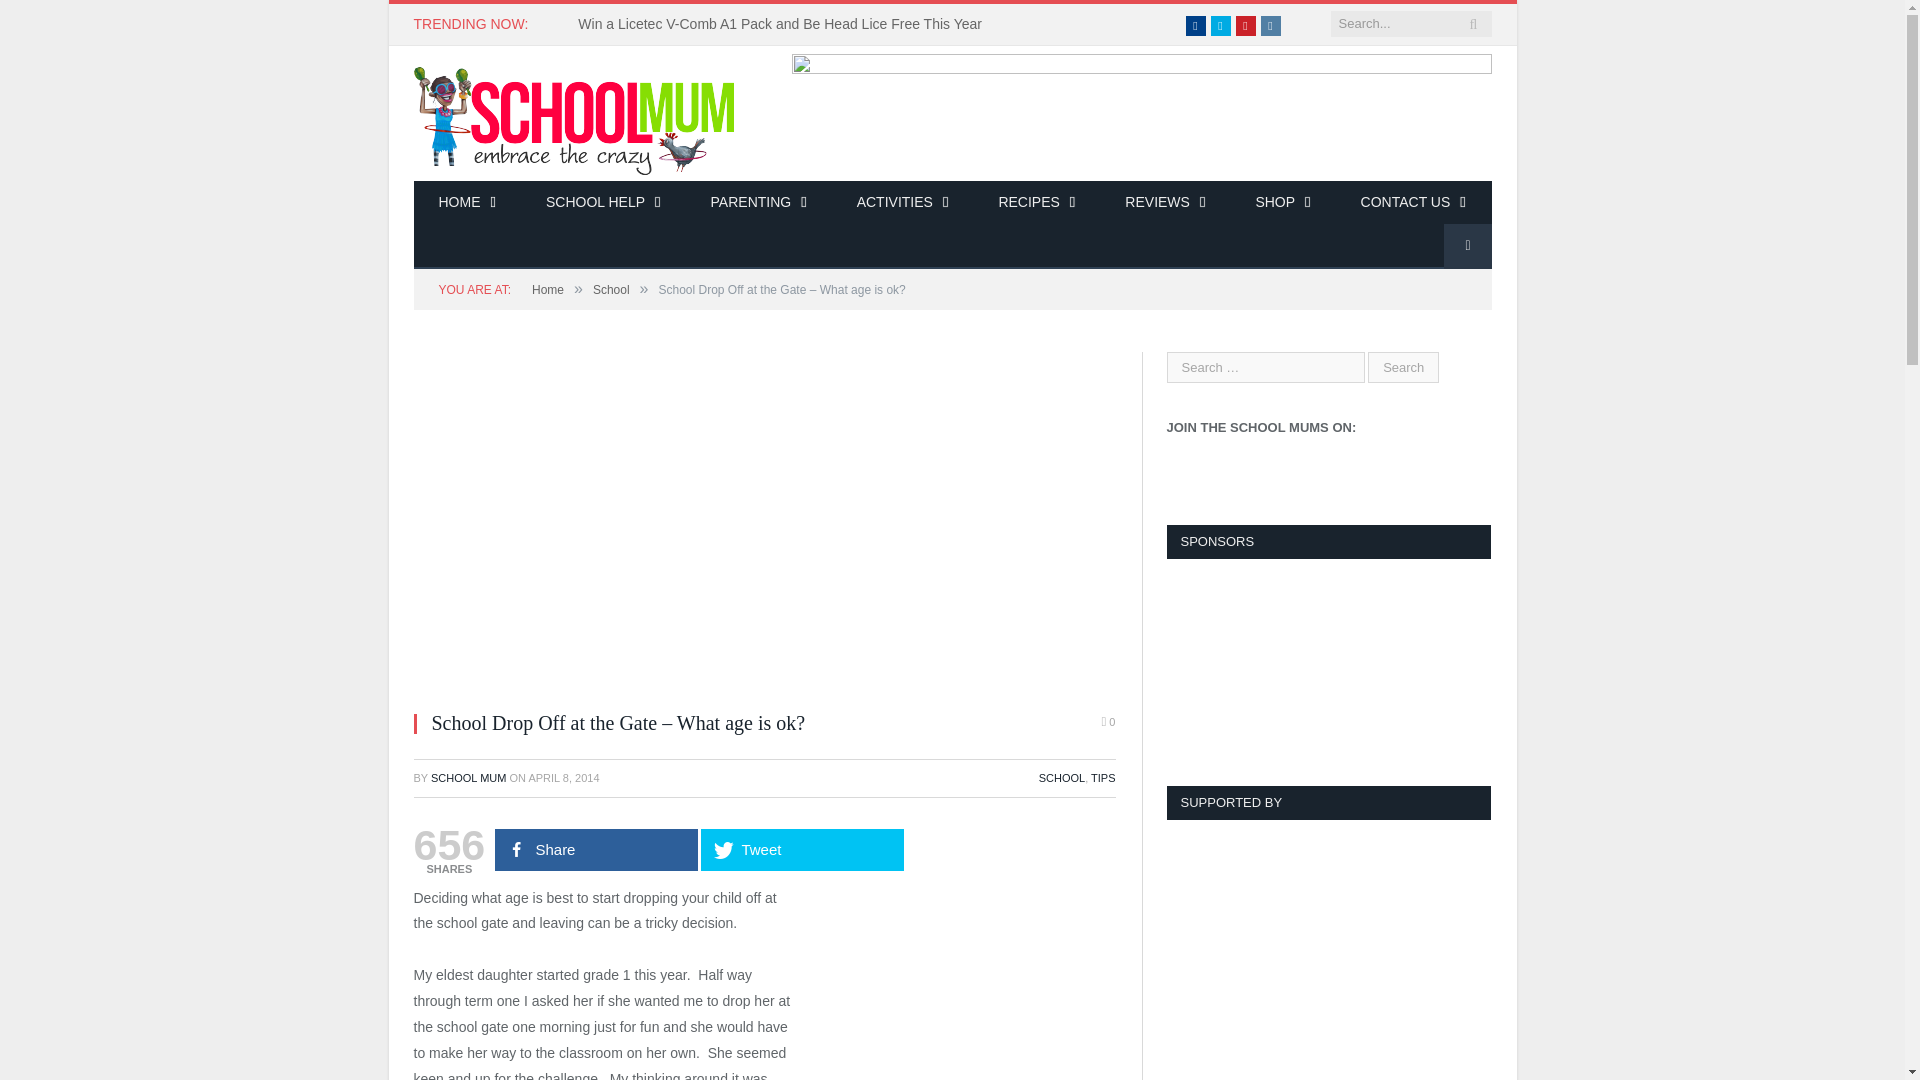 This screenshot has height=1080, width=1920. Describe the element at coordinates (574, 112) in the screenshot. I see `School Mum` at that location.